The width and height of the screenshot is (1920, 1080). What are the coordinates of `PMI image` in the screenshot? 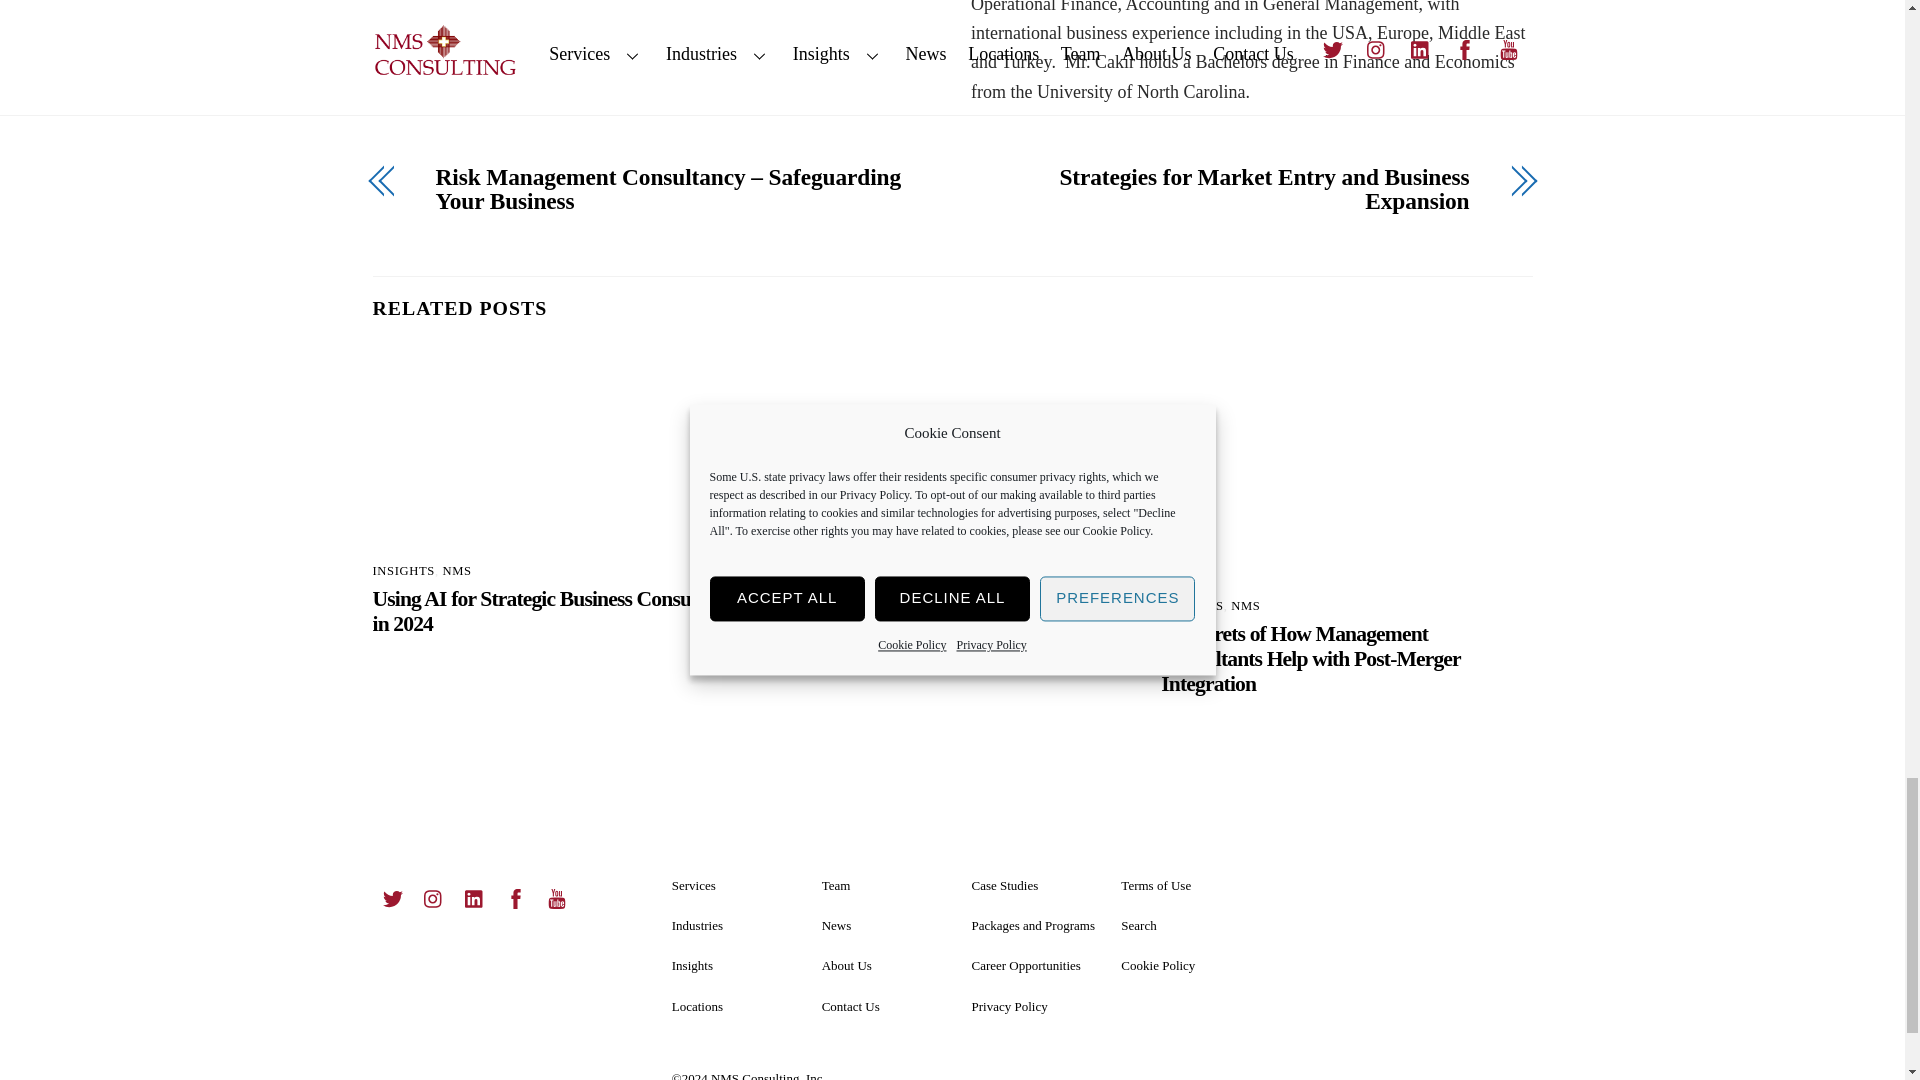 It's located at (1346, 465).